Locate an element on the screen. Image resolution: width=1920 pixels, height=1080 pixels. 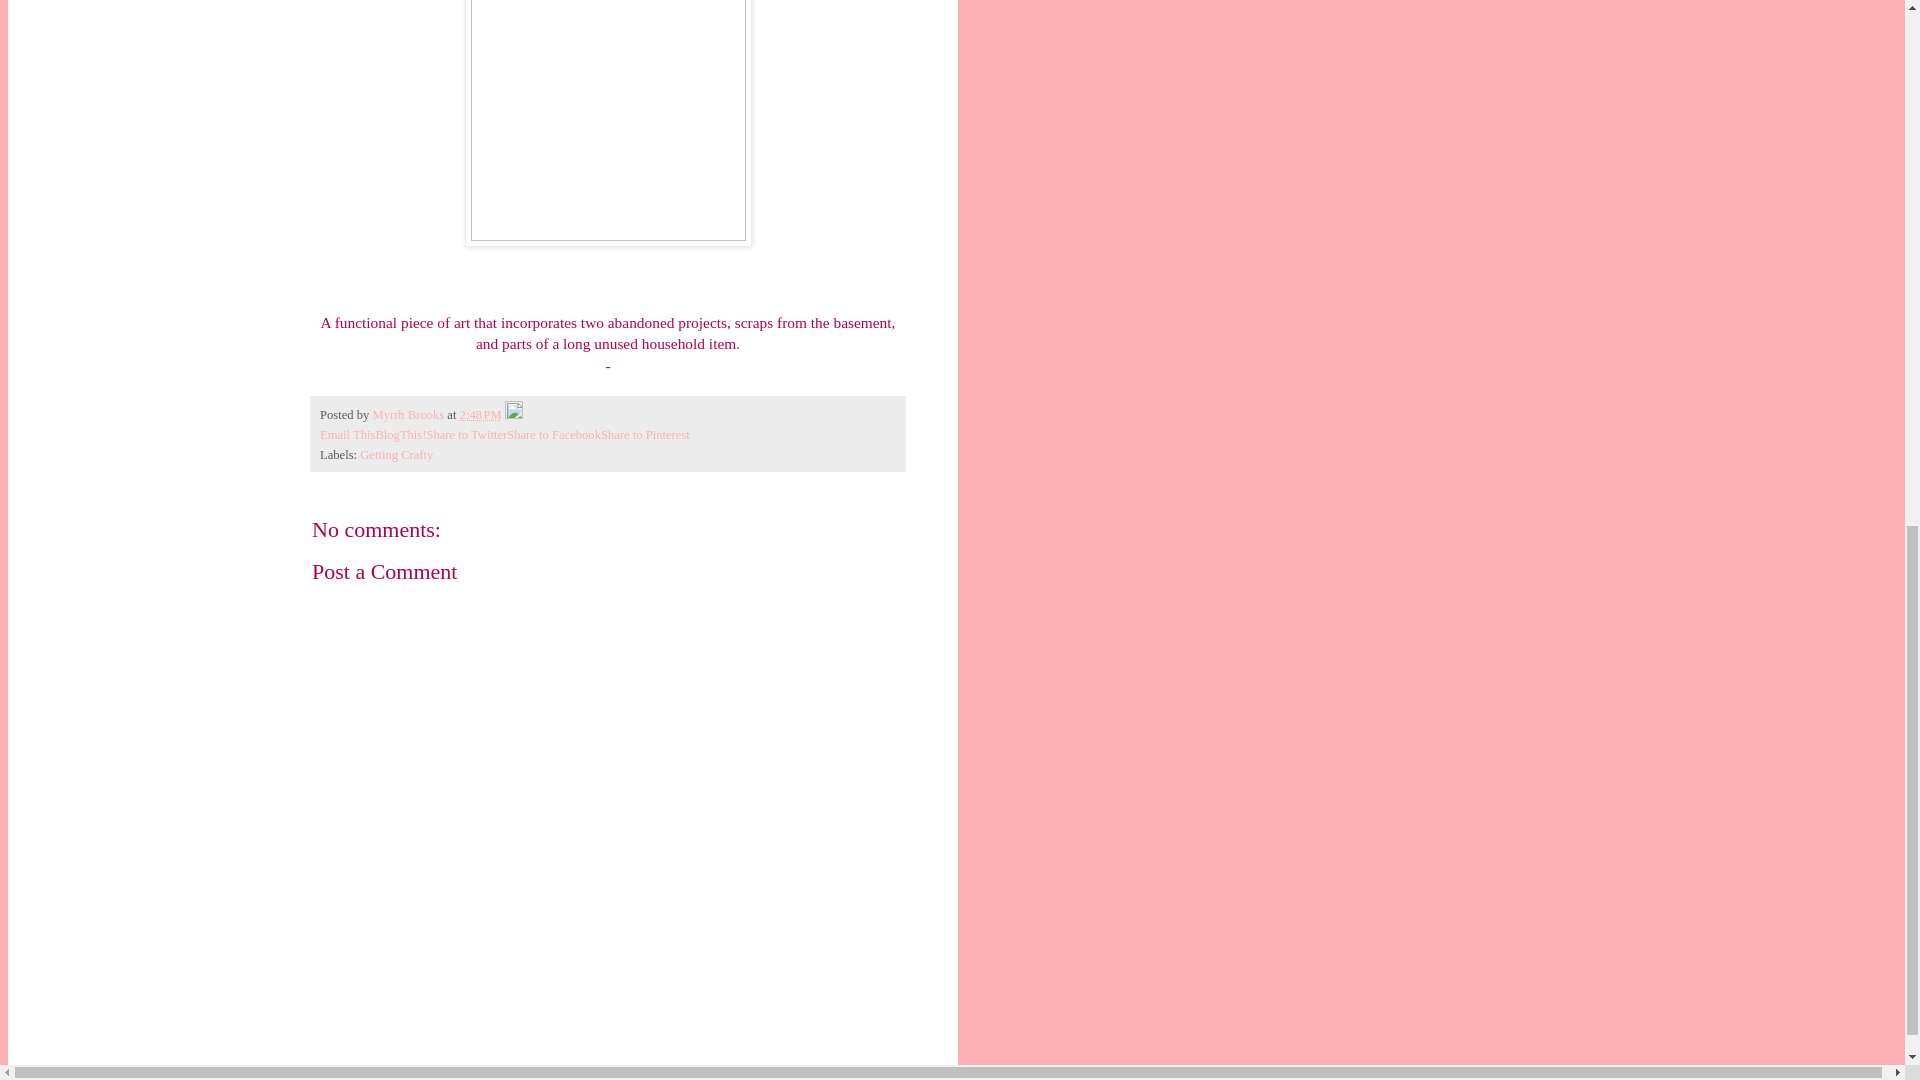
Share to Twitter is located at coordinates (466, 434).